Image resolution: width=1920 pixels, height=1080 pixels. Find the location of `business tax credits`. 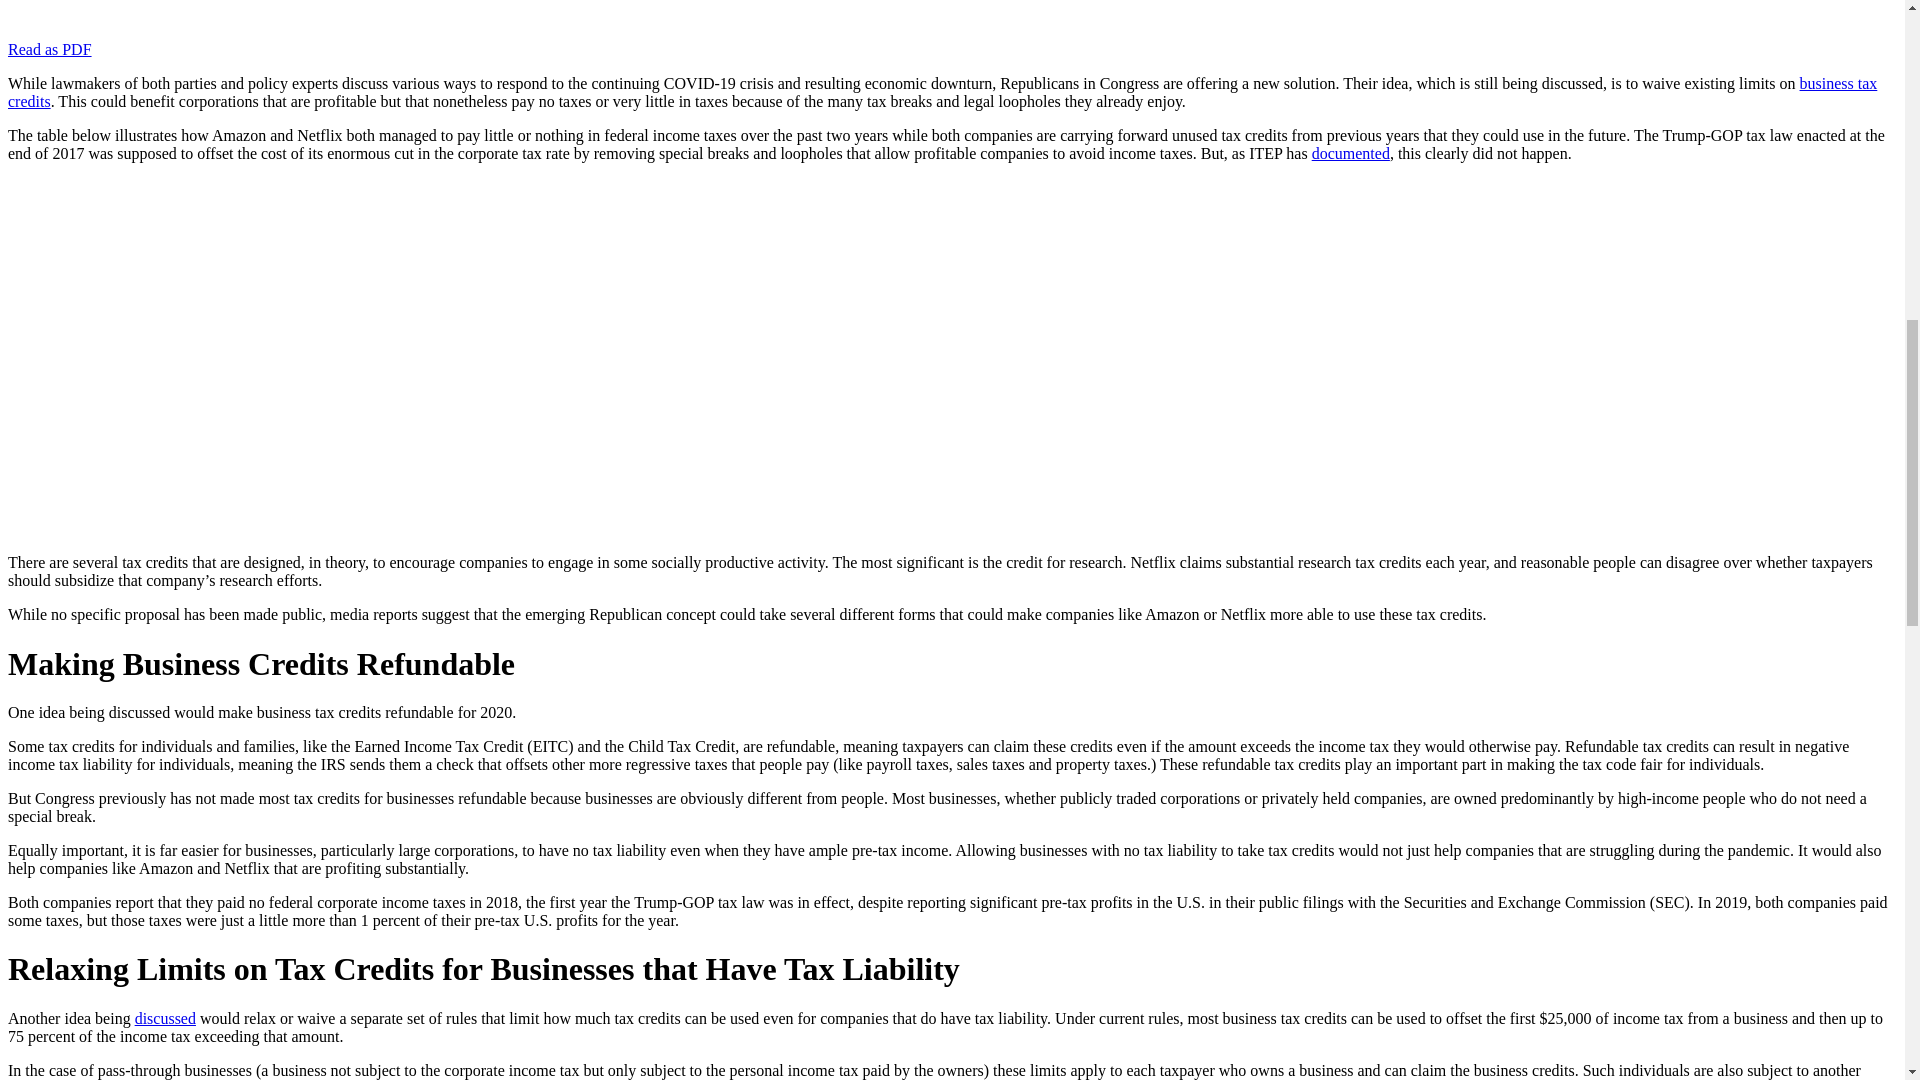

business tax credits is located at coordinates (942, 92).